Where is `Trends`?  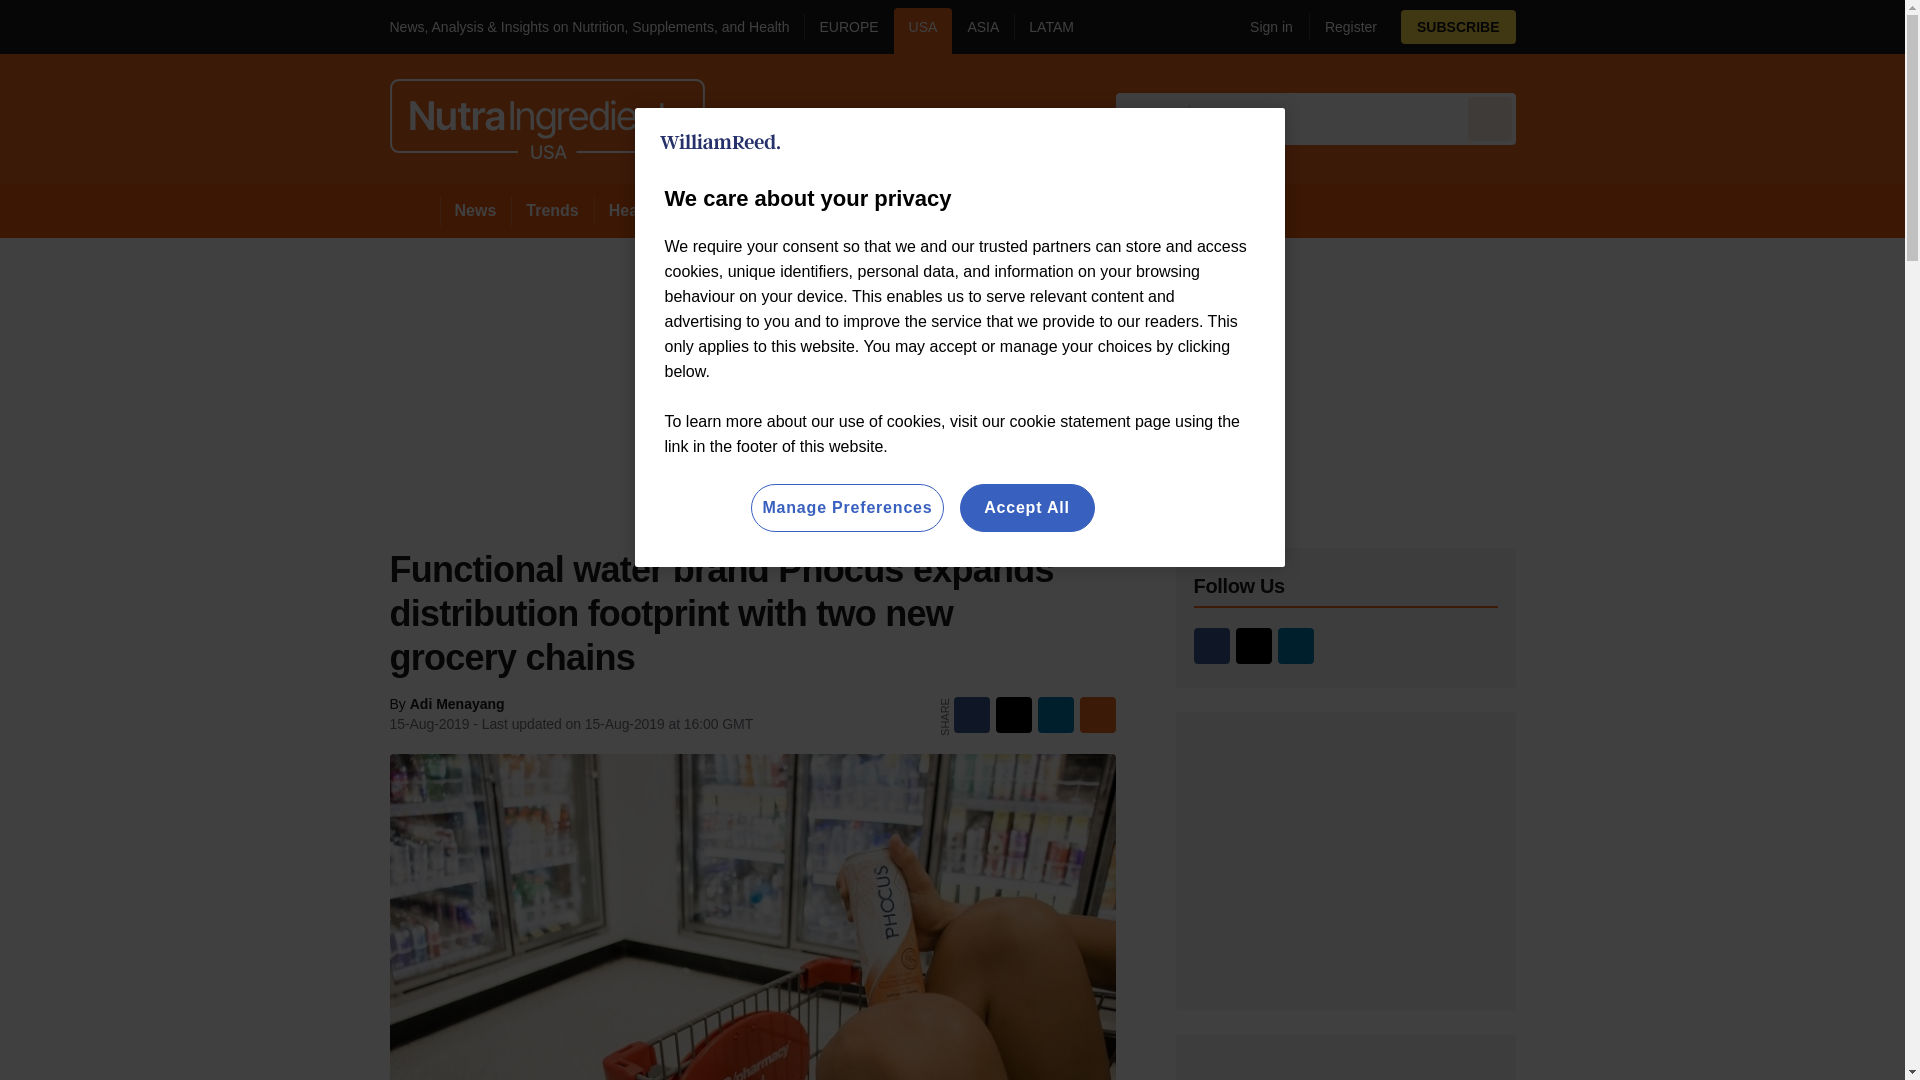
Trends is located at coordinates (552, 210).